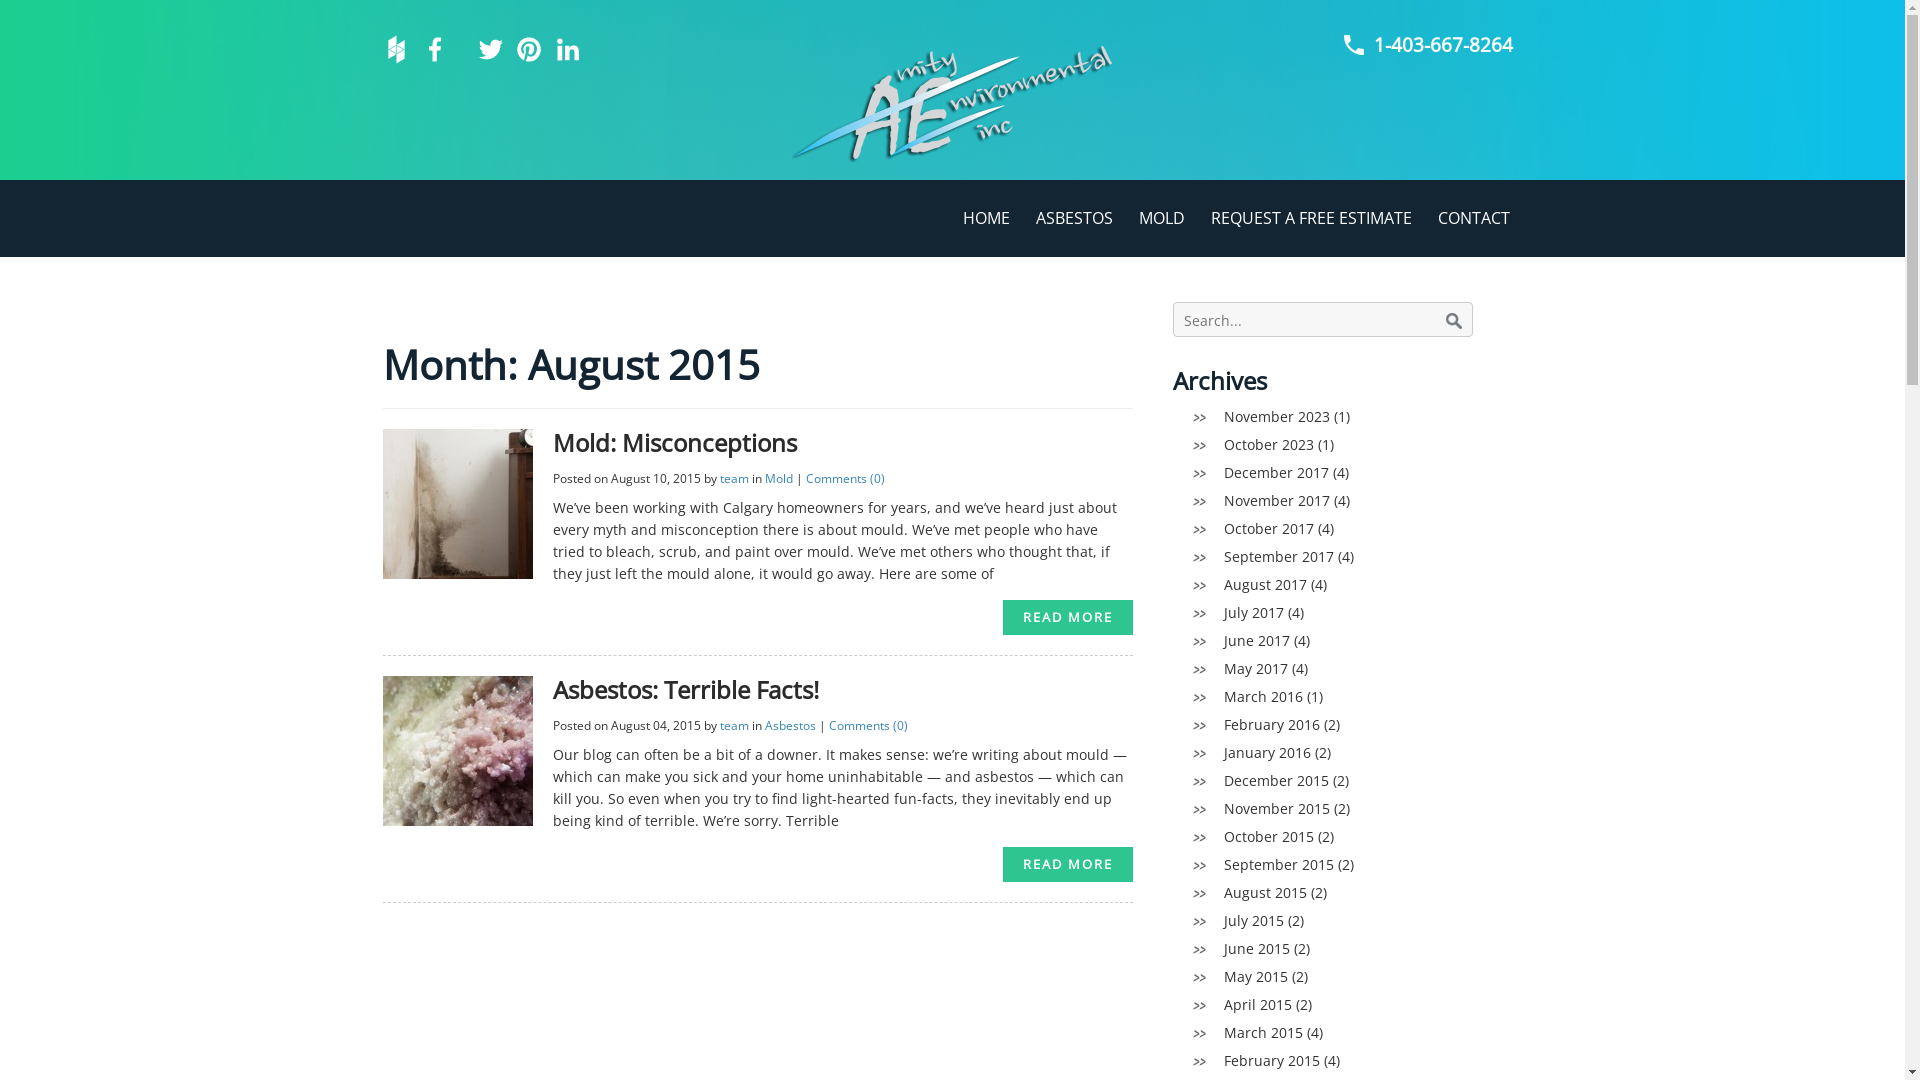 The width and height of the screenshot is (1920, 1080). What do you see at coordinates (1266, 892) in the screenshot?
I see `August 2015` at bounding box center [1266, 892].